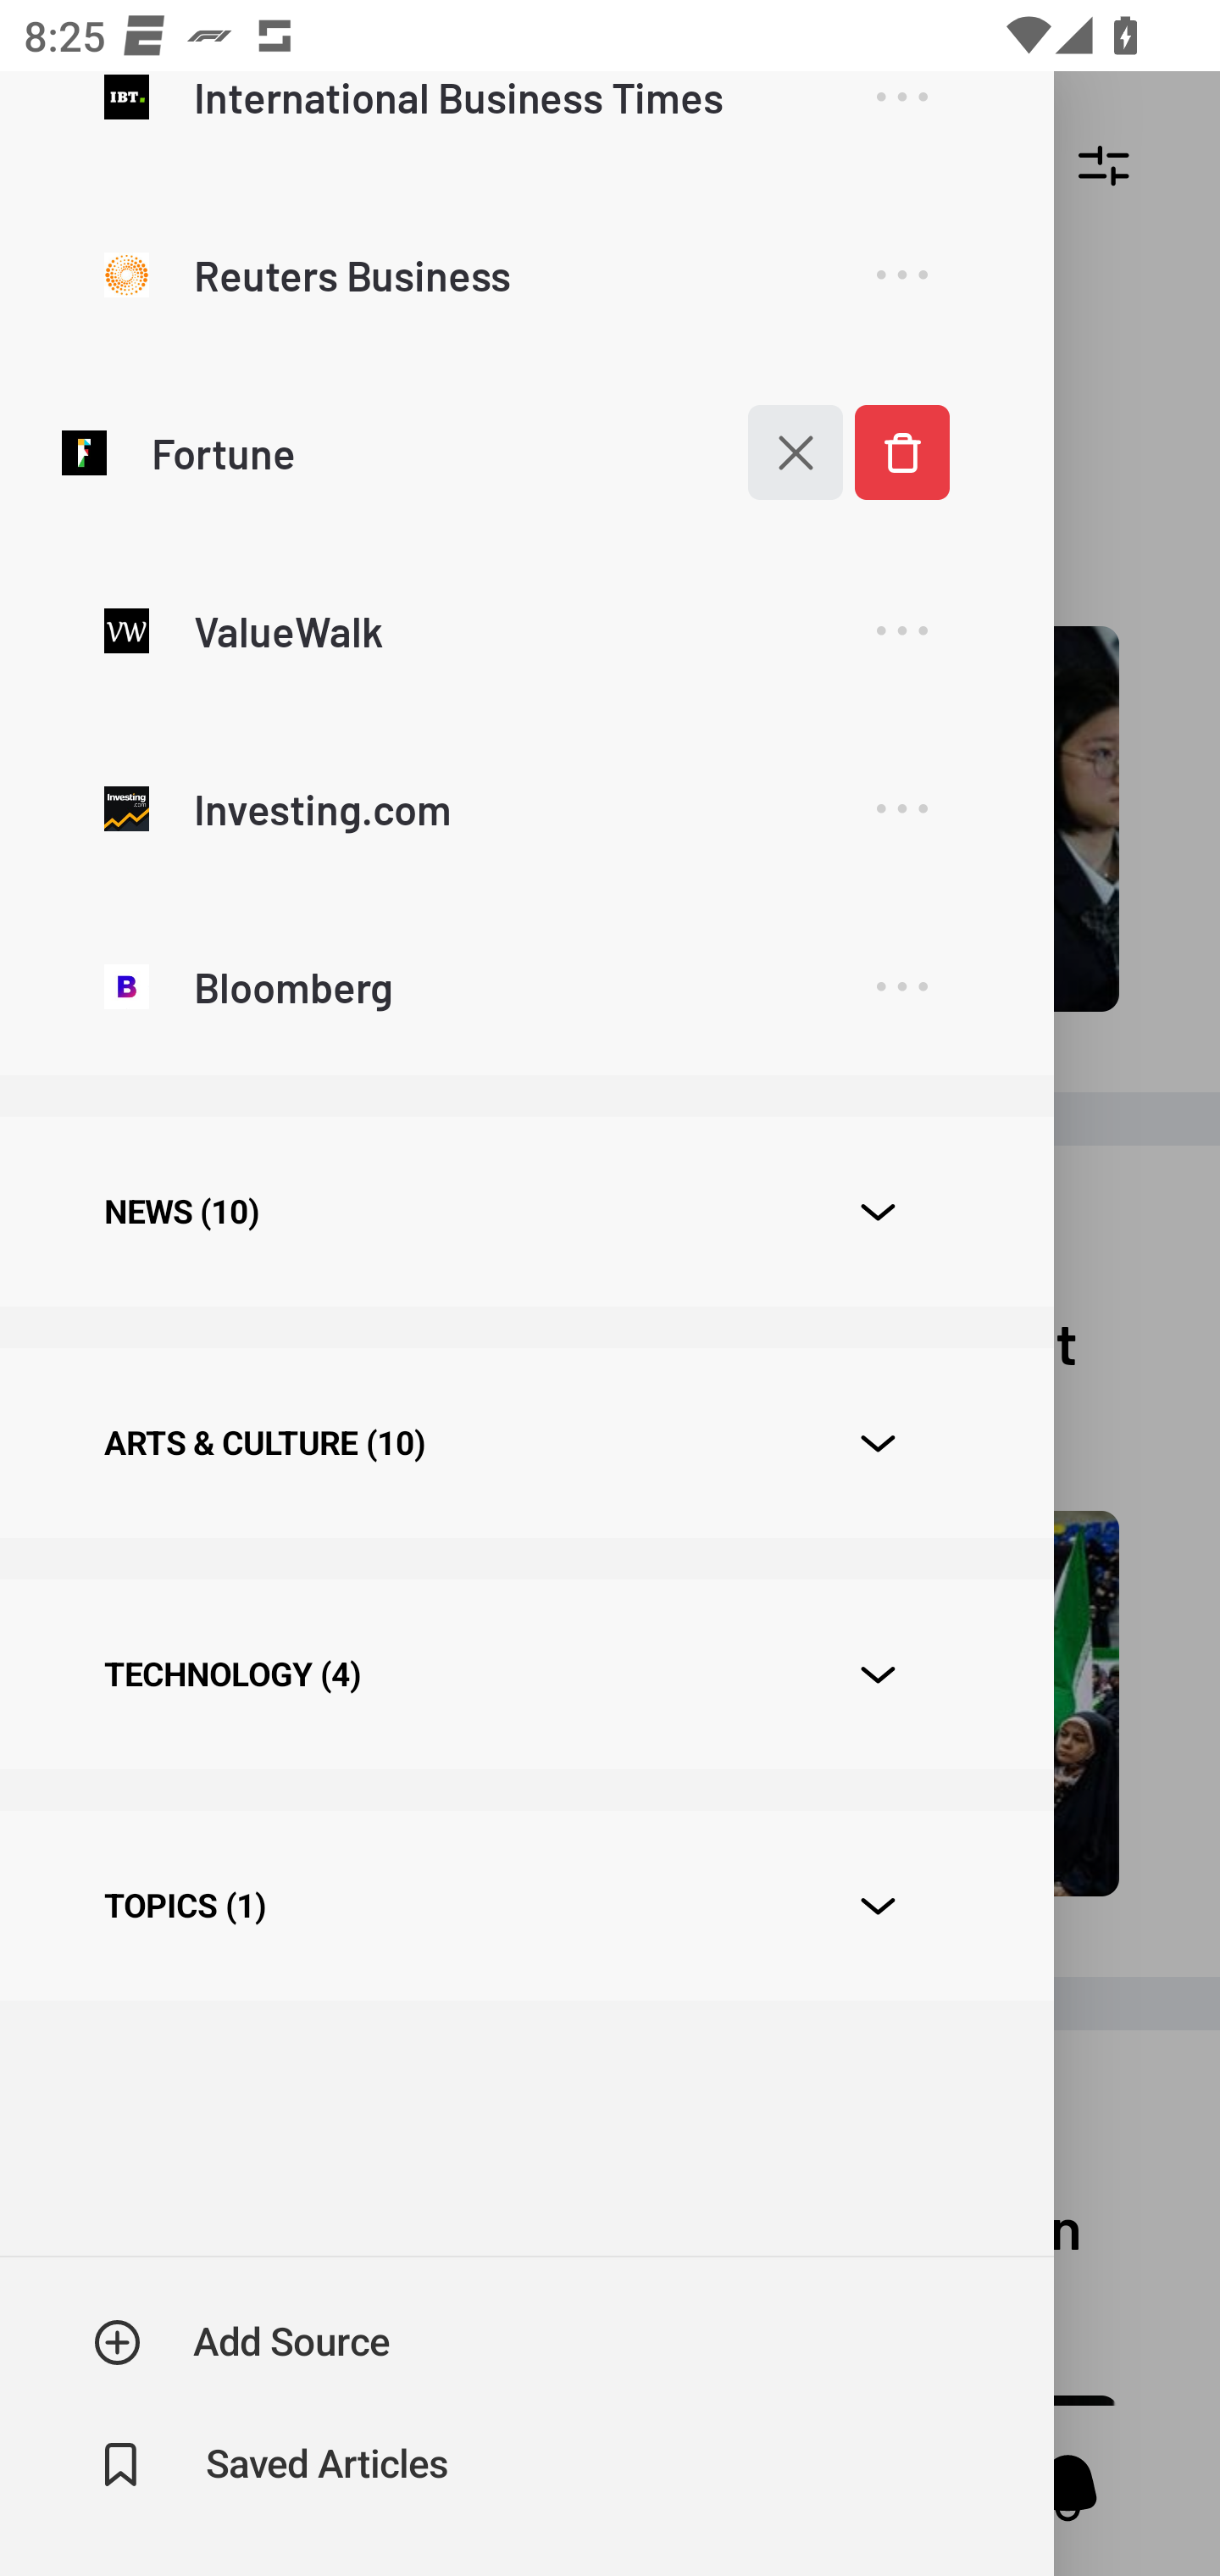  Describe the element at coordinates (901, 452) in the screenshot. I see `Remove Source` at that location.